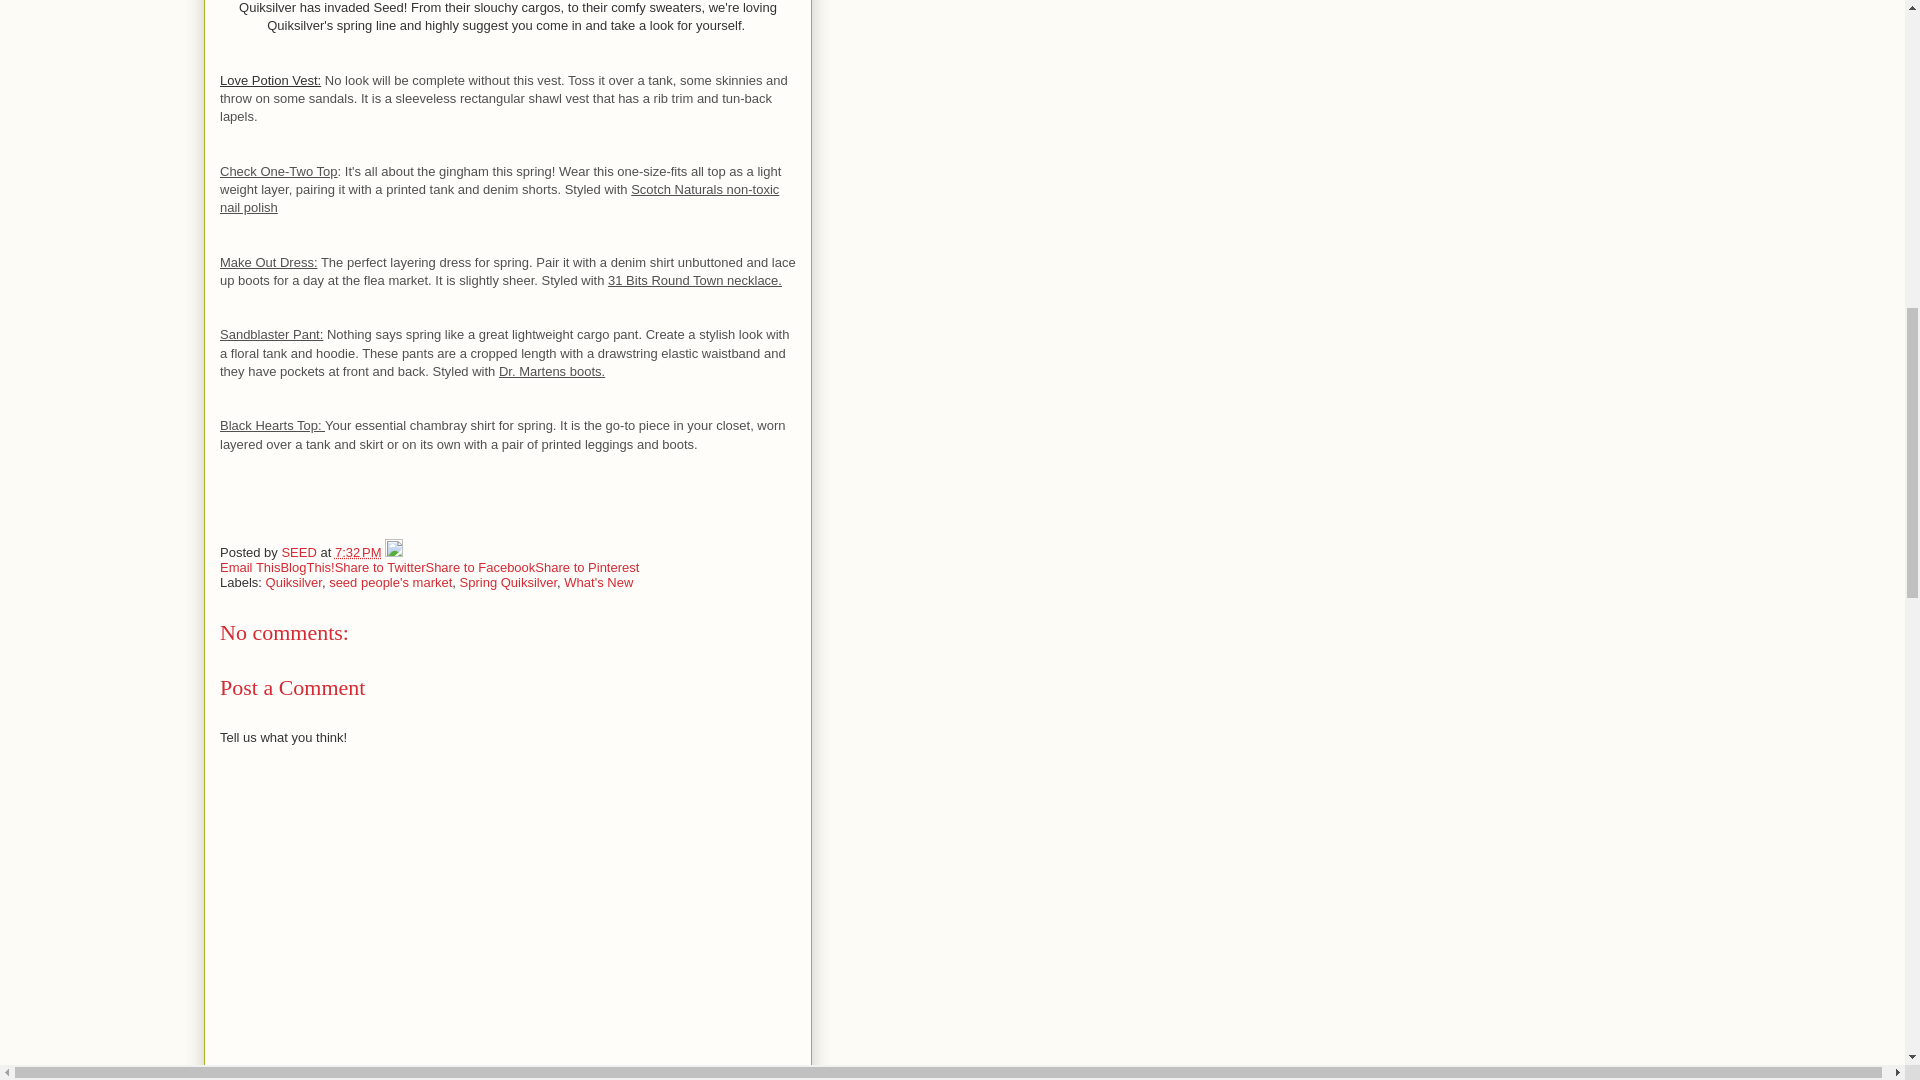 Image resolution: width=1920 pixels, height=1080 pixels. Describe the element at coordinates (300, 552) in the screenshot. I see `SEED` at that location.